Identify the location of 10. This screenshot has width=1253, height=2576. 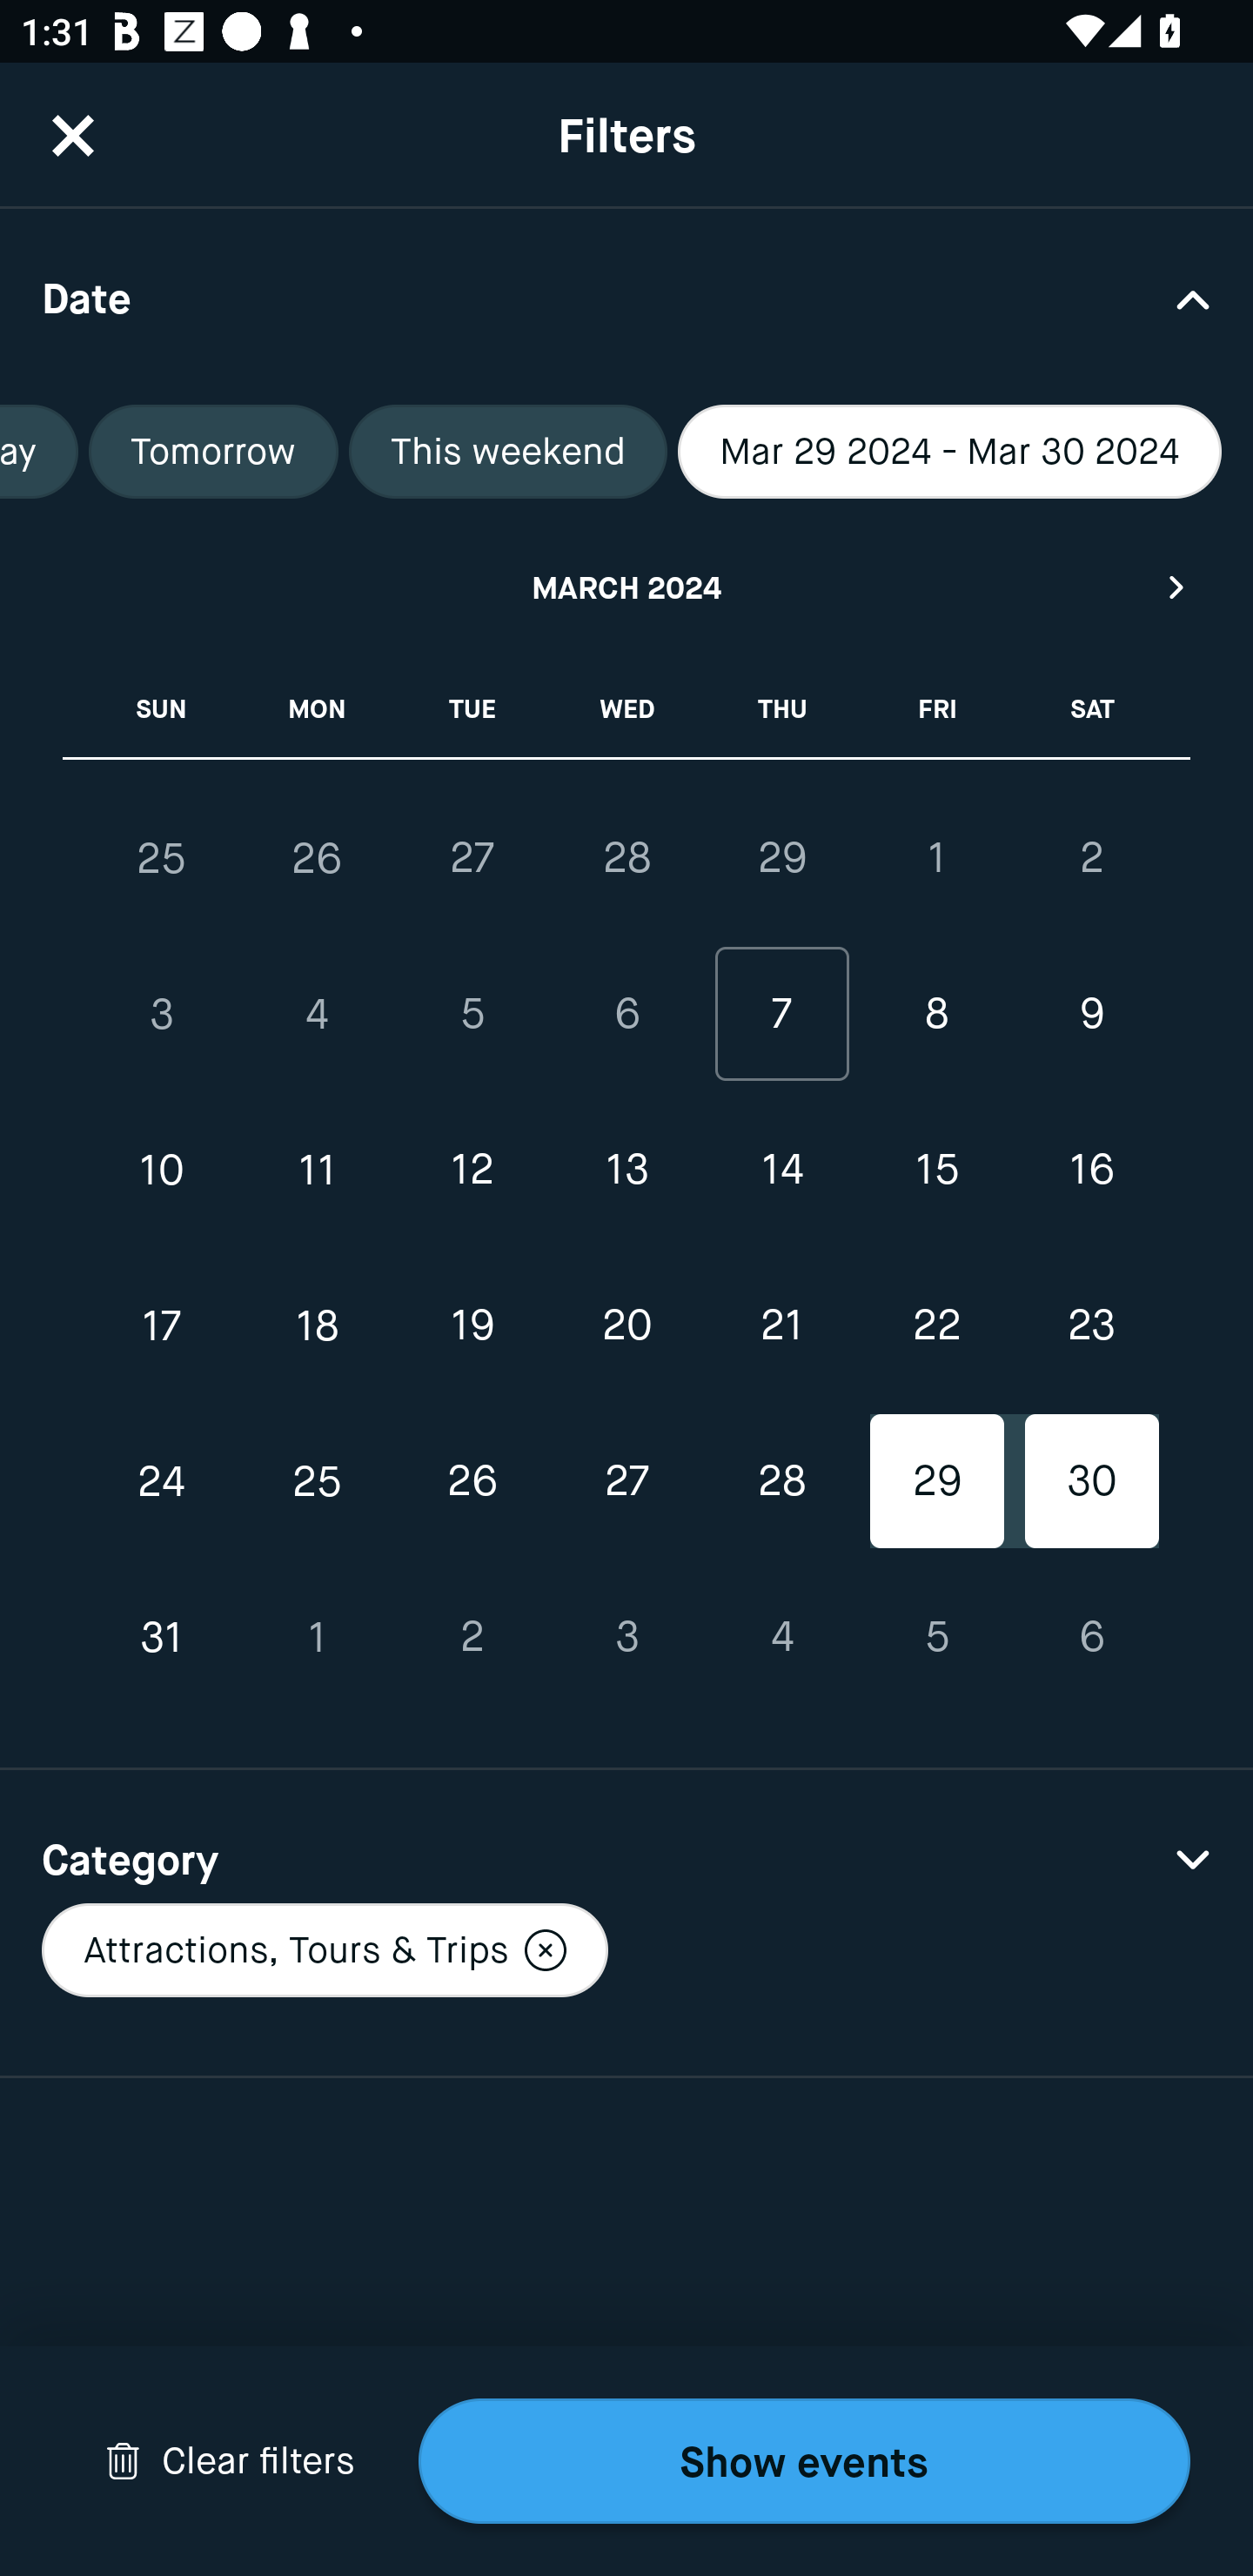
(162, 1170).